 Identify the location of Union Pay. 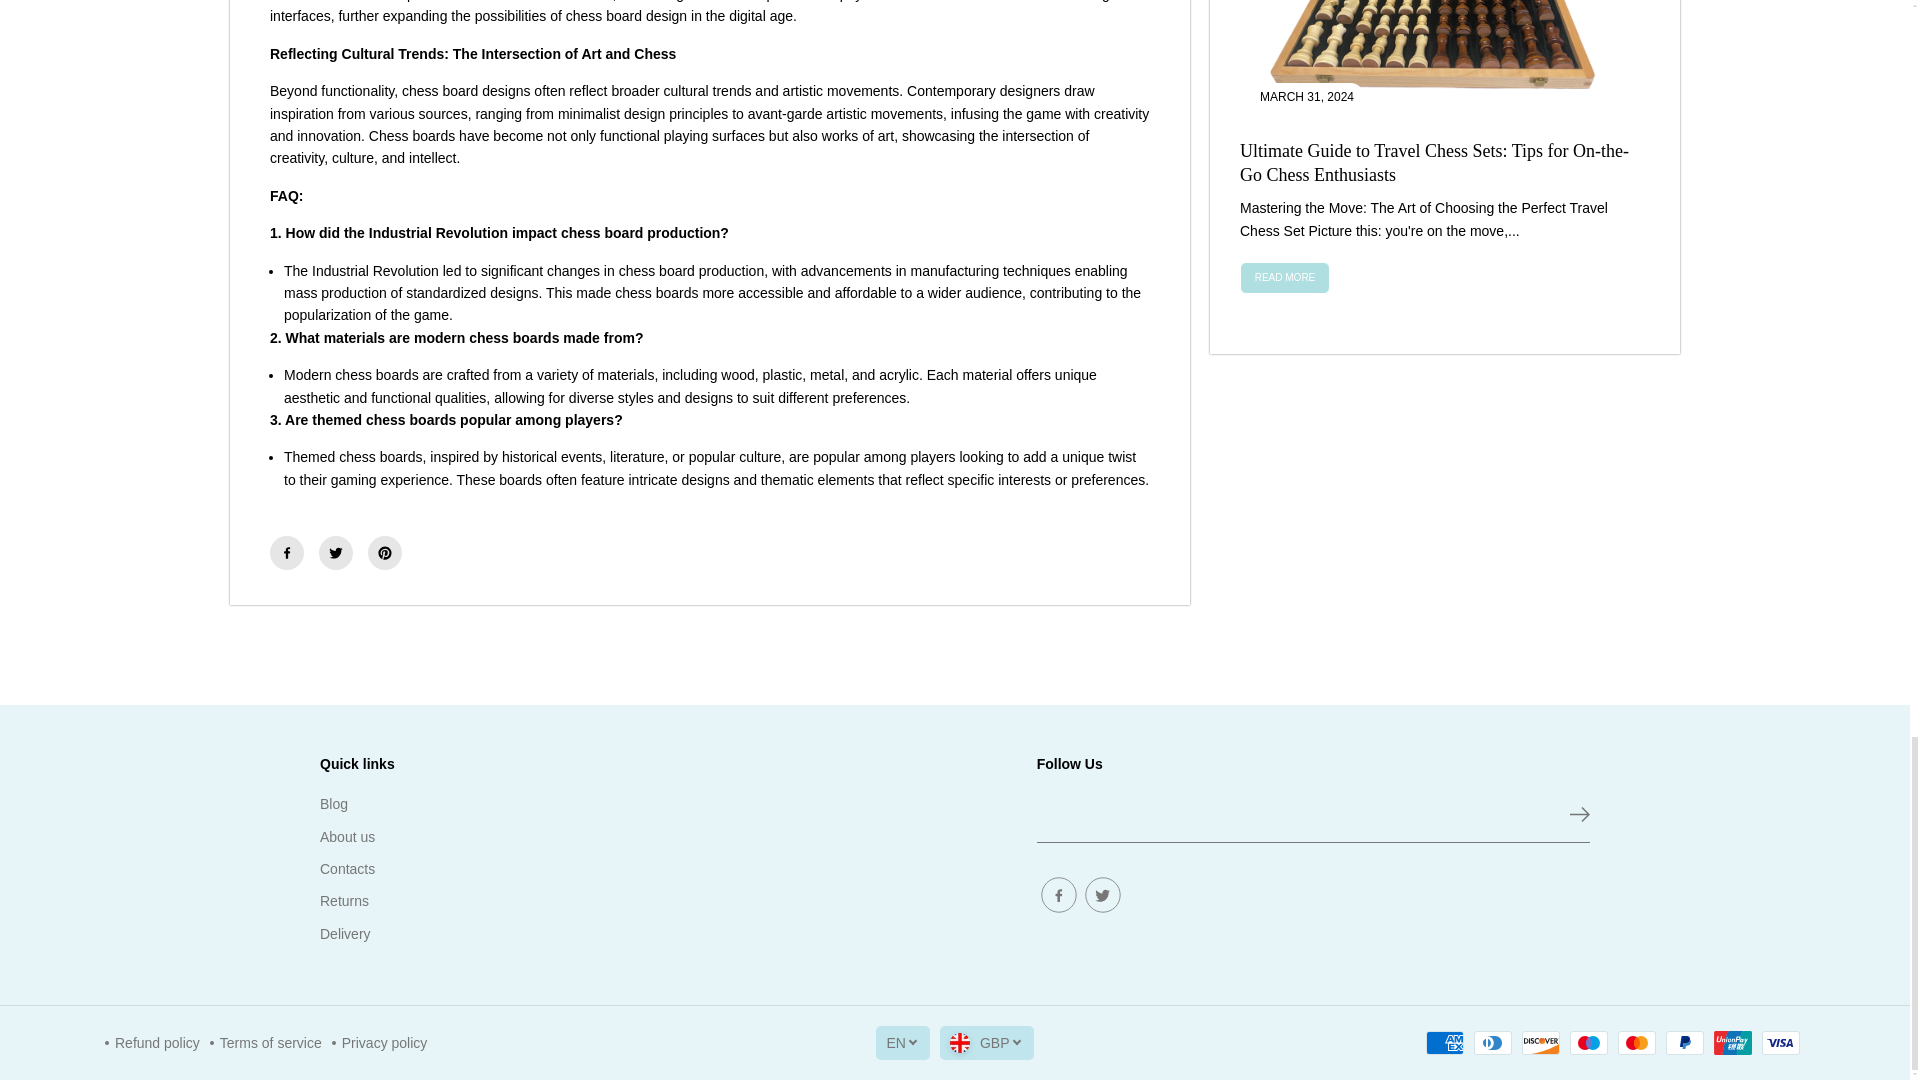
(1732, 1043).